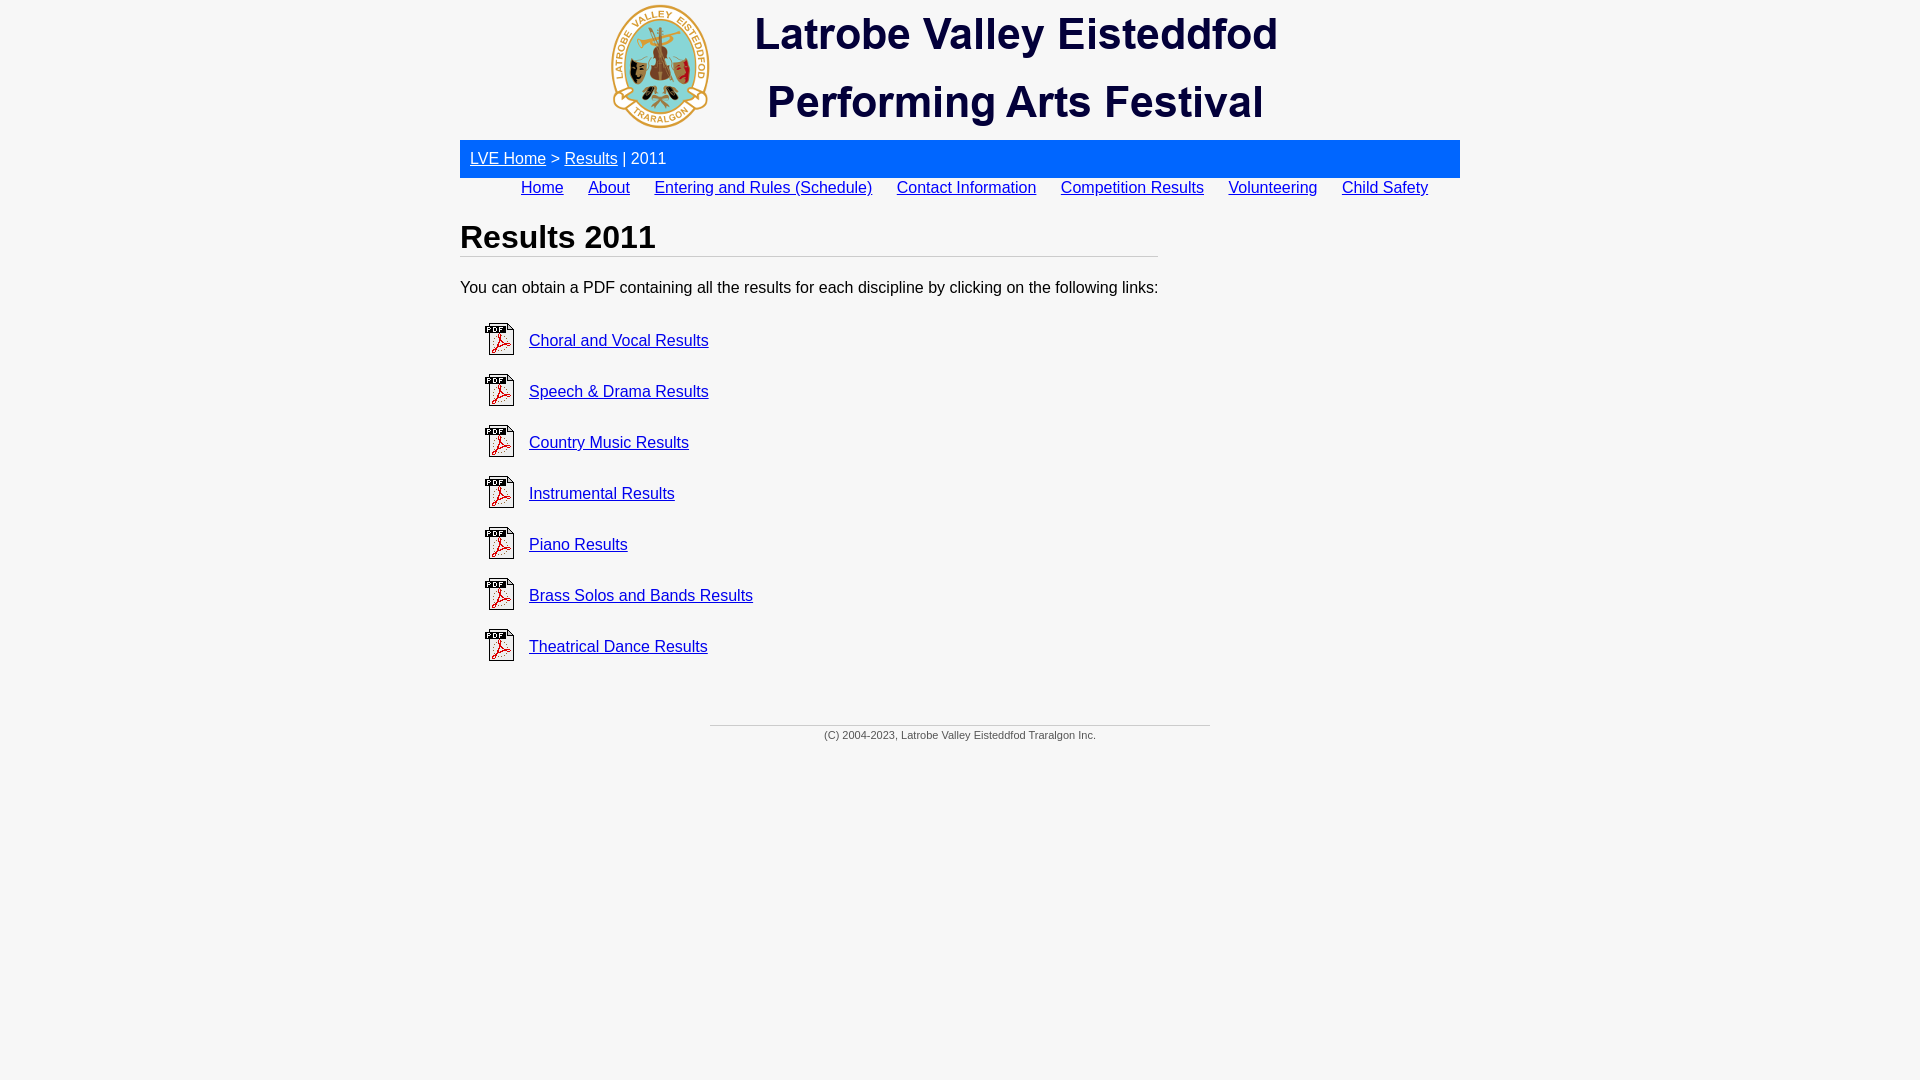 This screenshot has height=1080, width=1920. Describe the element at coordinates (609, 442) in the screenshot. I see `Country Music Results` at that location.